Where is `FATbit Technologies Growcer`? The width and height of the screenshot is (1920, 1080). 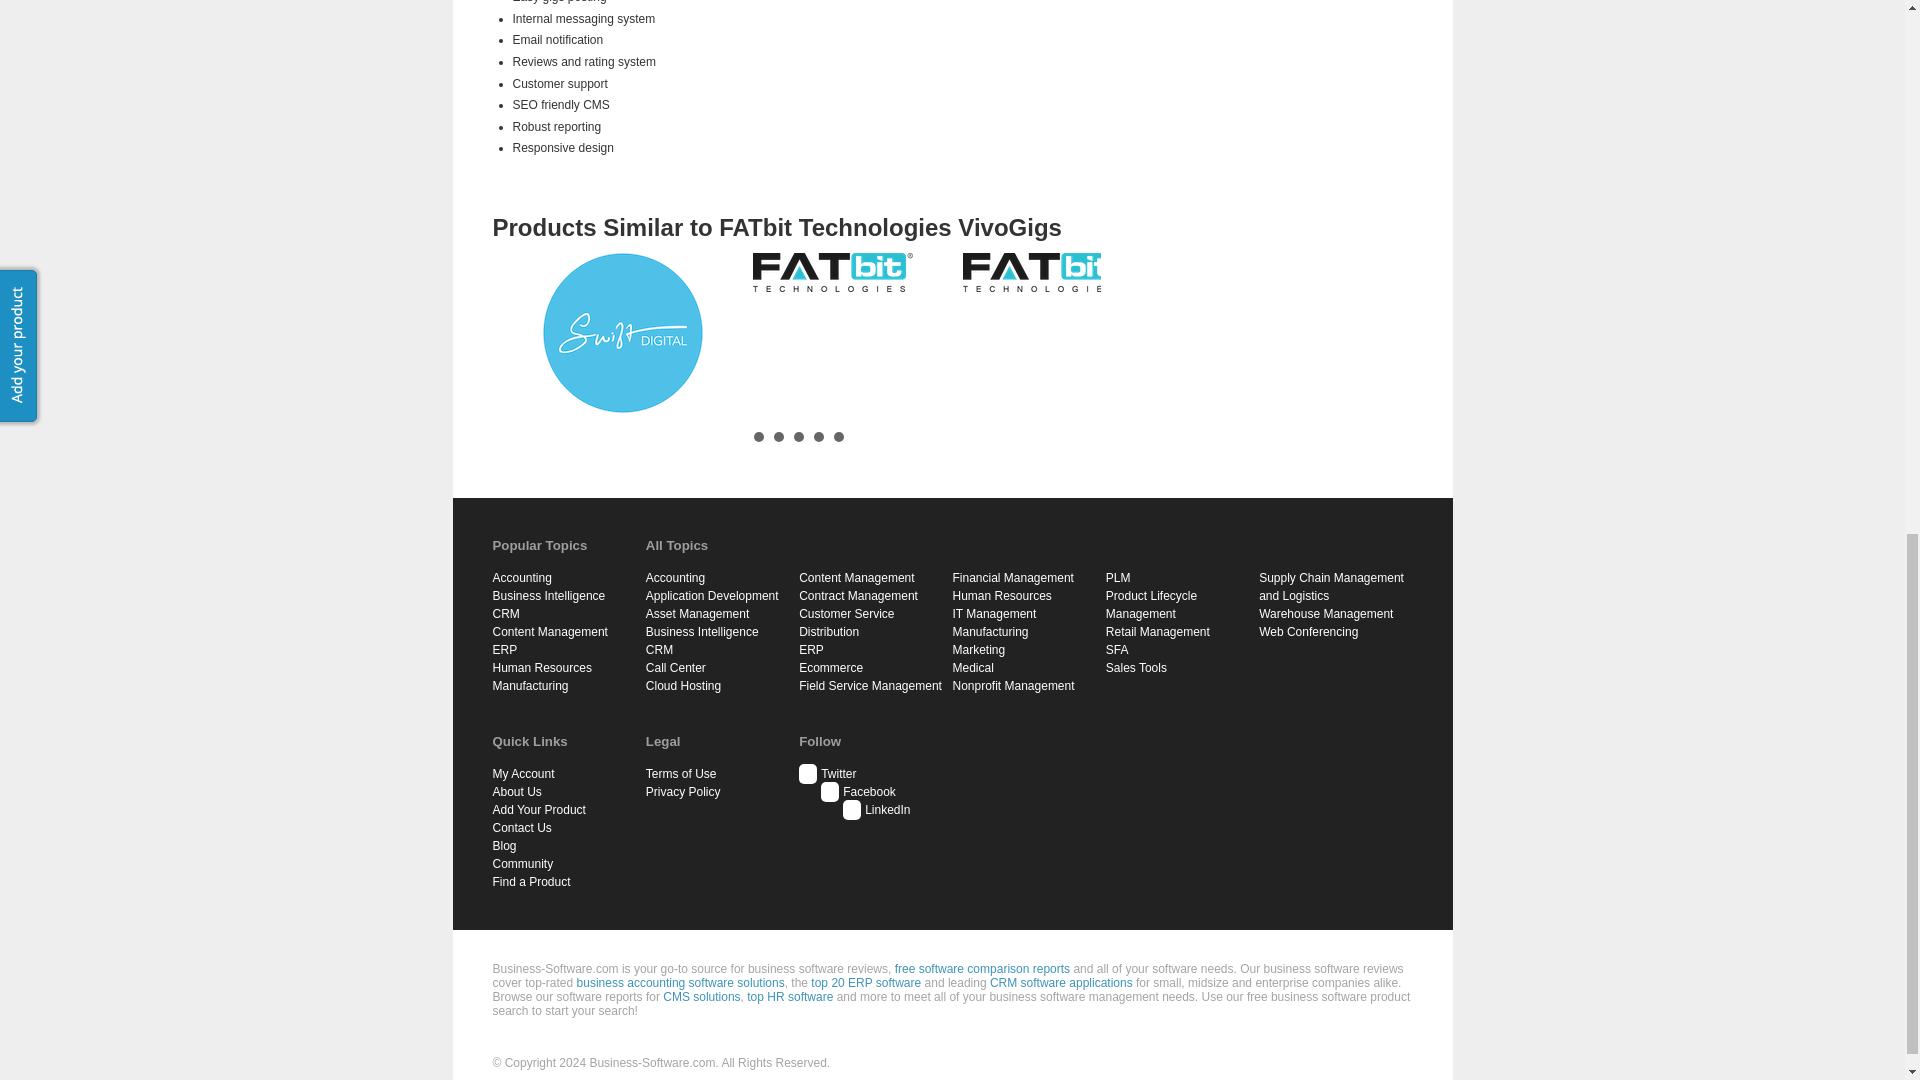
FATbit Technologies Growcer is located at coordinates (1041, 272).